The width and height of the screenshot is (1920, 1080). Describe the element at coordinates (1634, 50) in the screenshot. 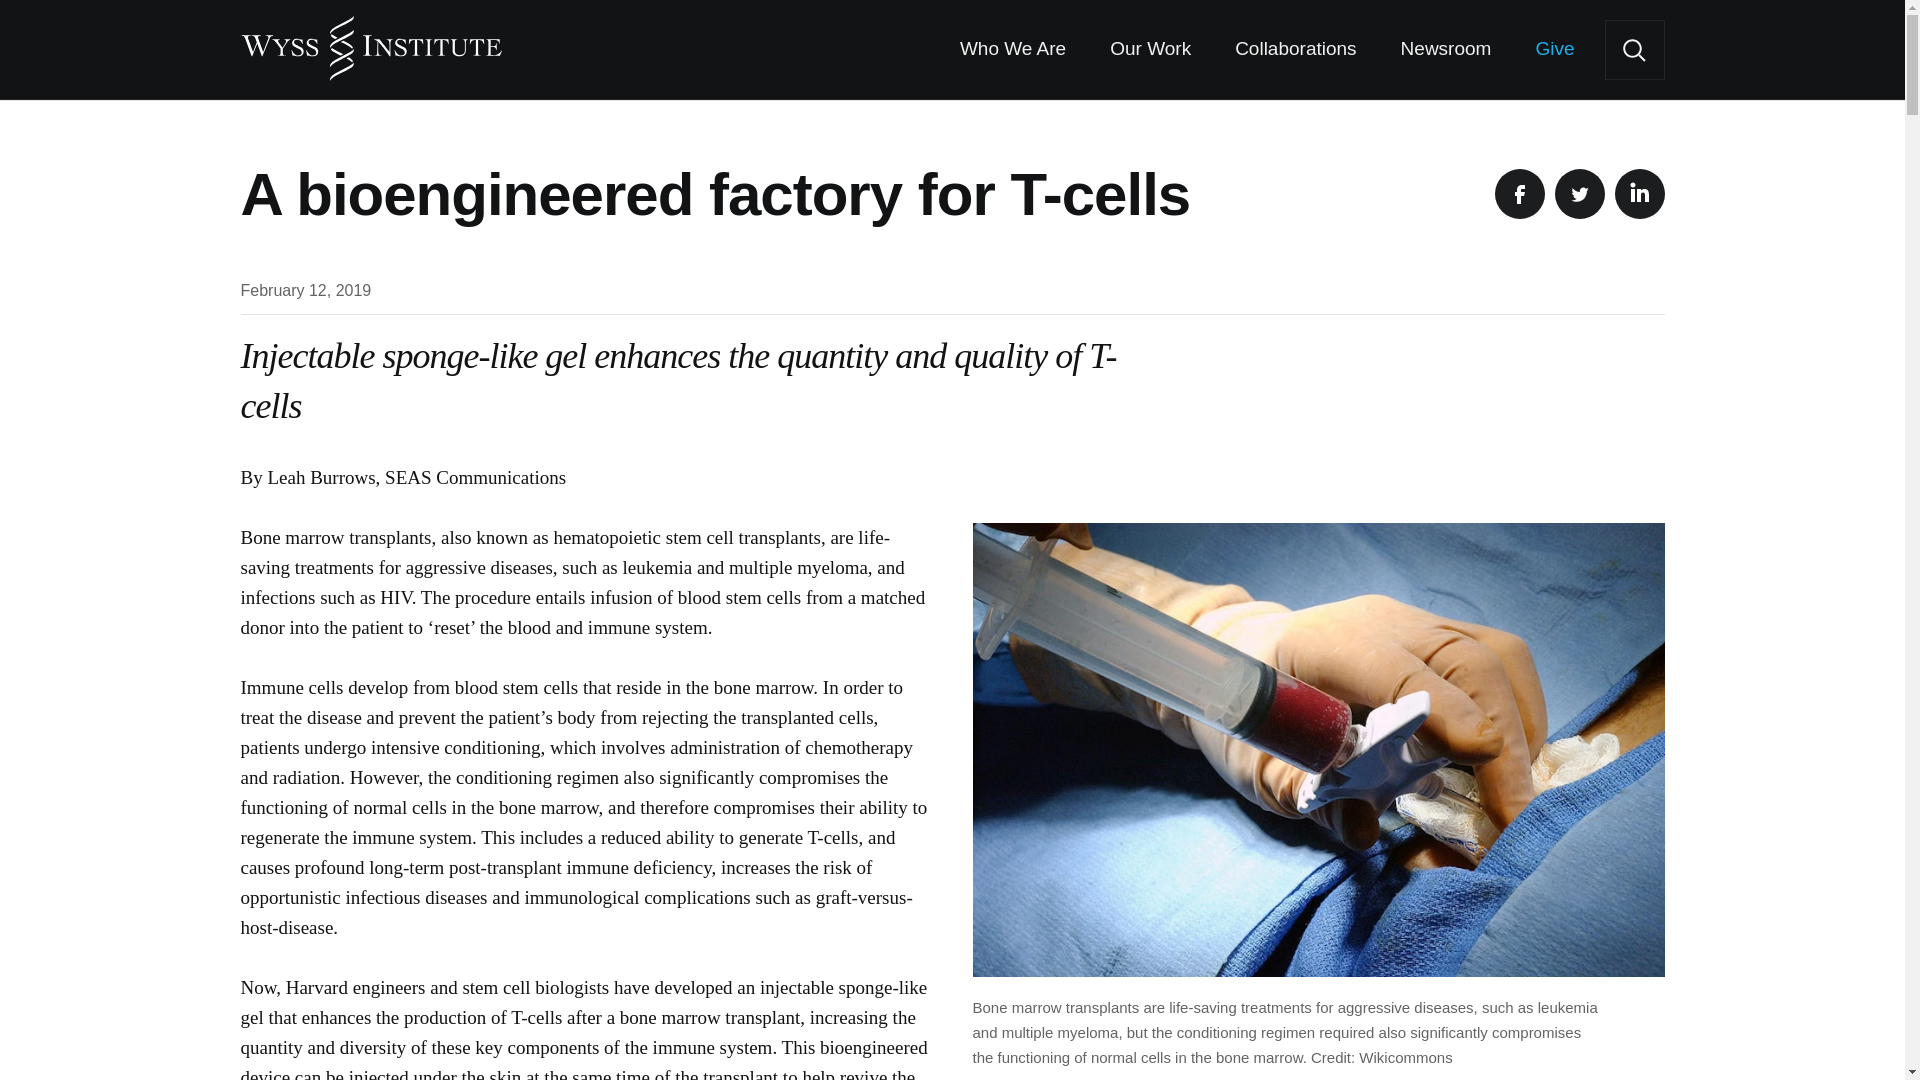

I see `Search Site` at that location.